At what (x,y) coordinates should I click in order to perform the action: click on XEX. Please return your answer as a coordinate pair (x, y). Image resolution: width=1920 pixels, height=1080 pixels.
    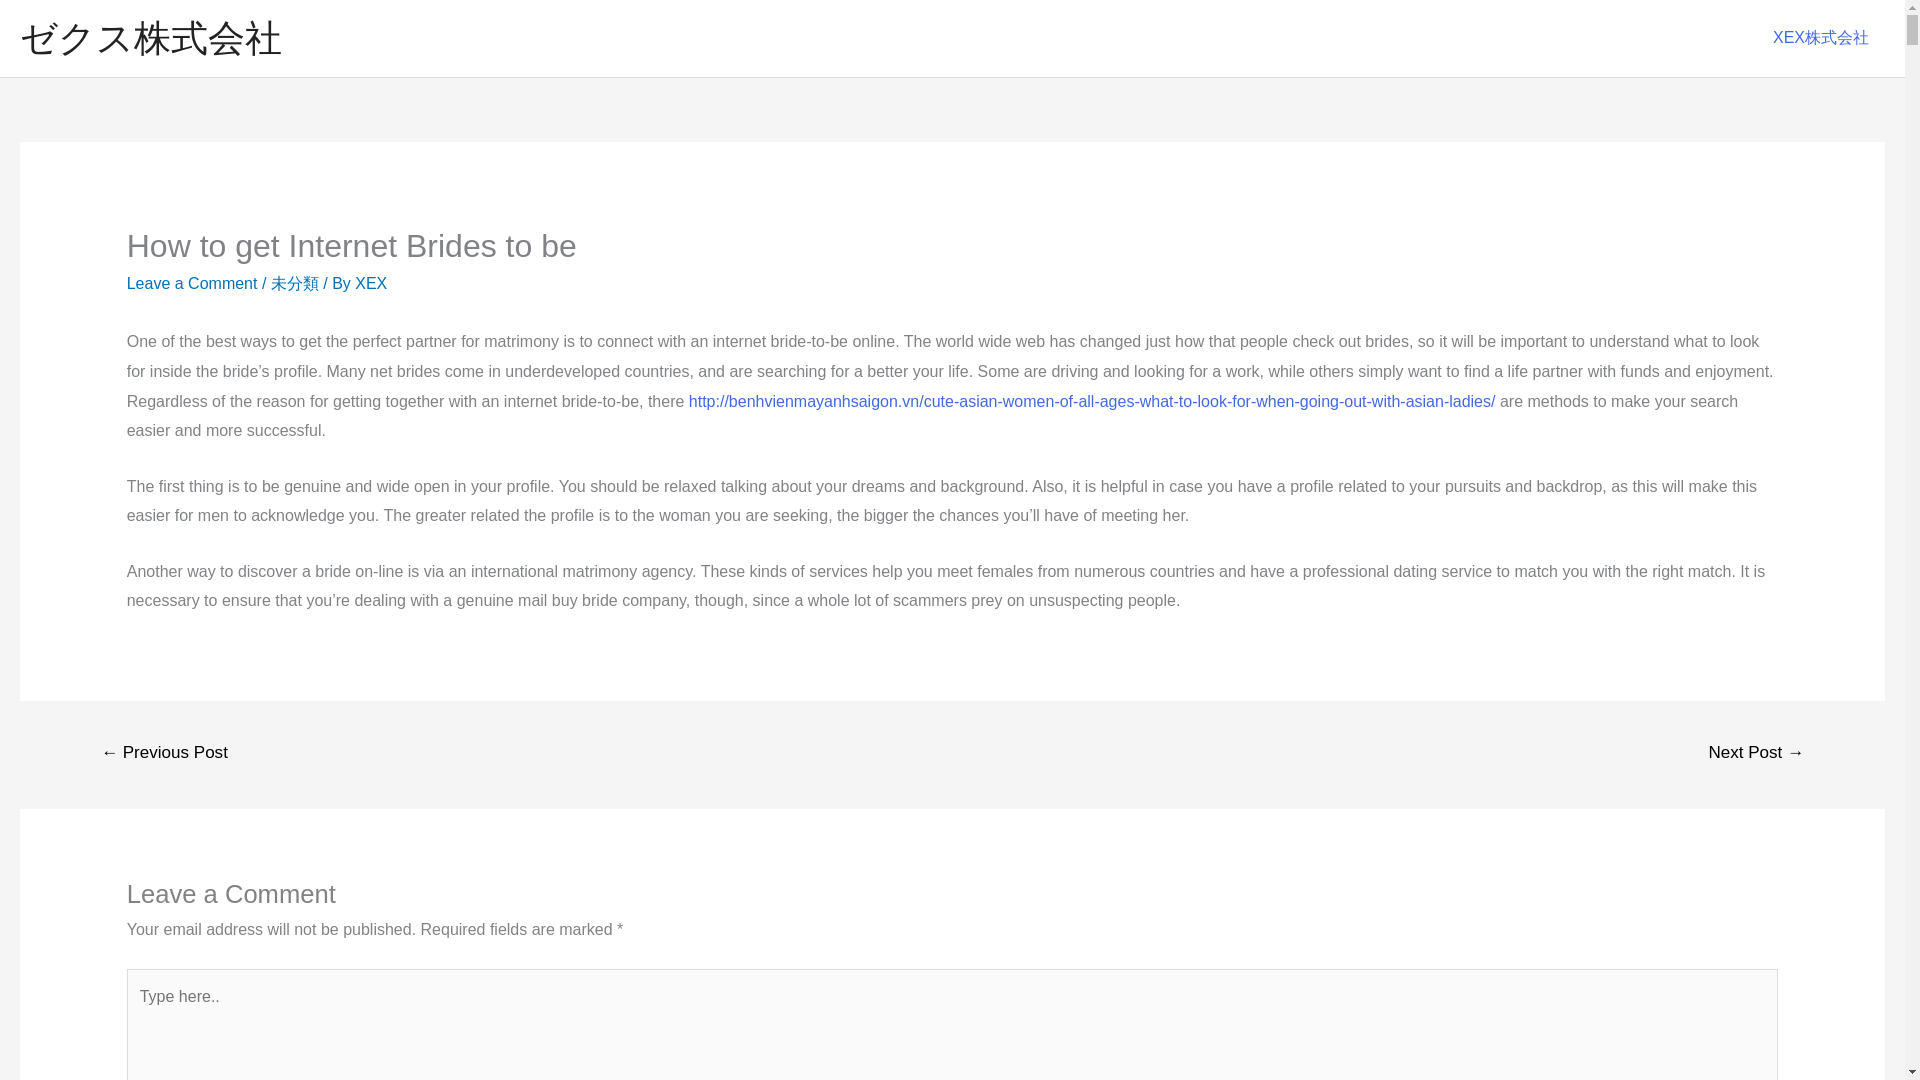
    Looking at the image, I should click on (371, 283).